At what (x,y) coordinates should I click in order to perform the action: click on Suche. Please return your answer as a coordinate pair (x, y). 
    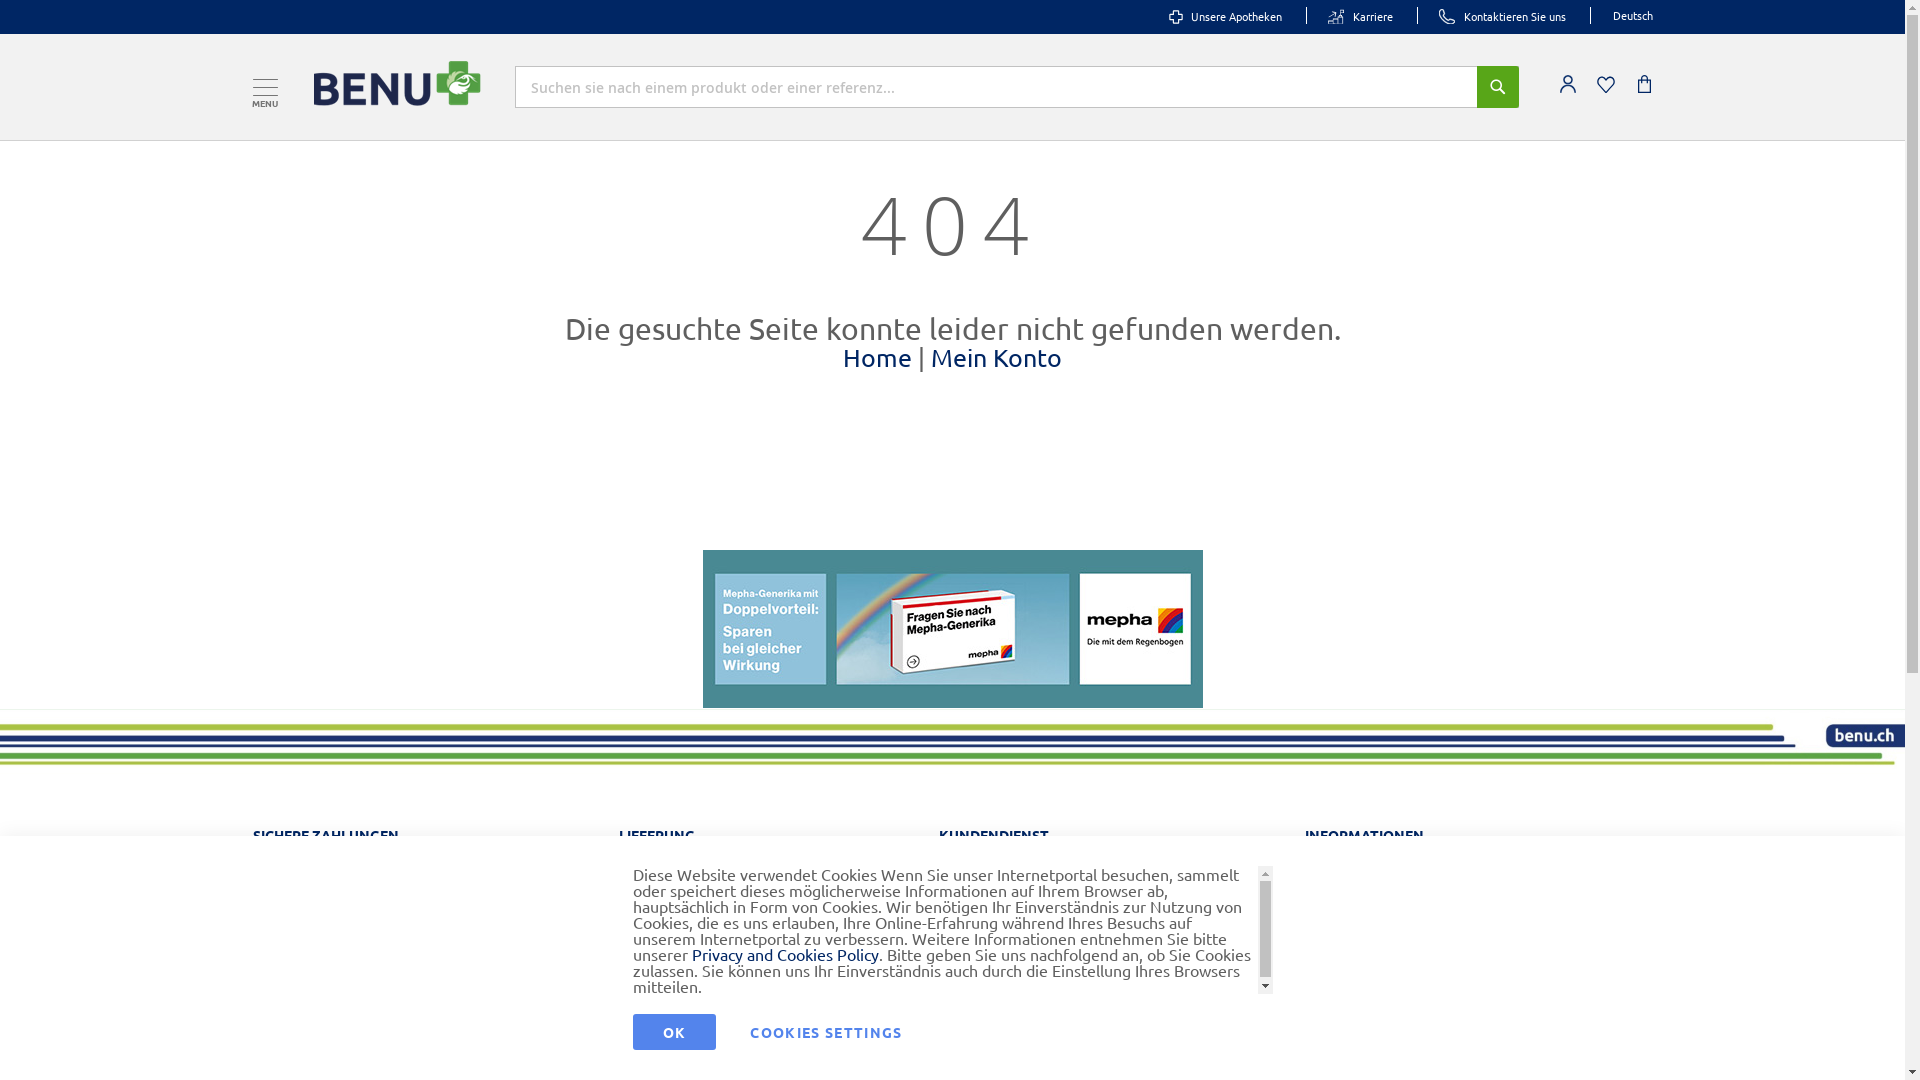
    Looking at the image, I should click on (1497, 87).